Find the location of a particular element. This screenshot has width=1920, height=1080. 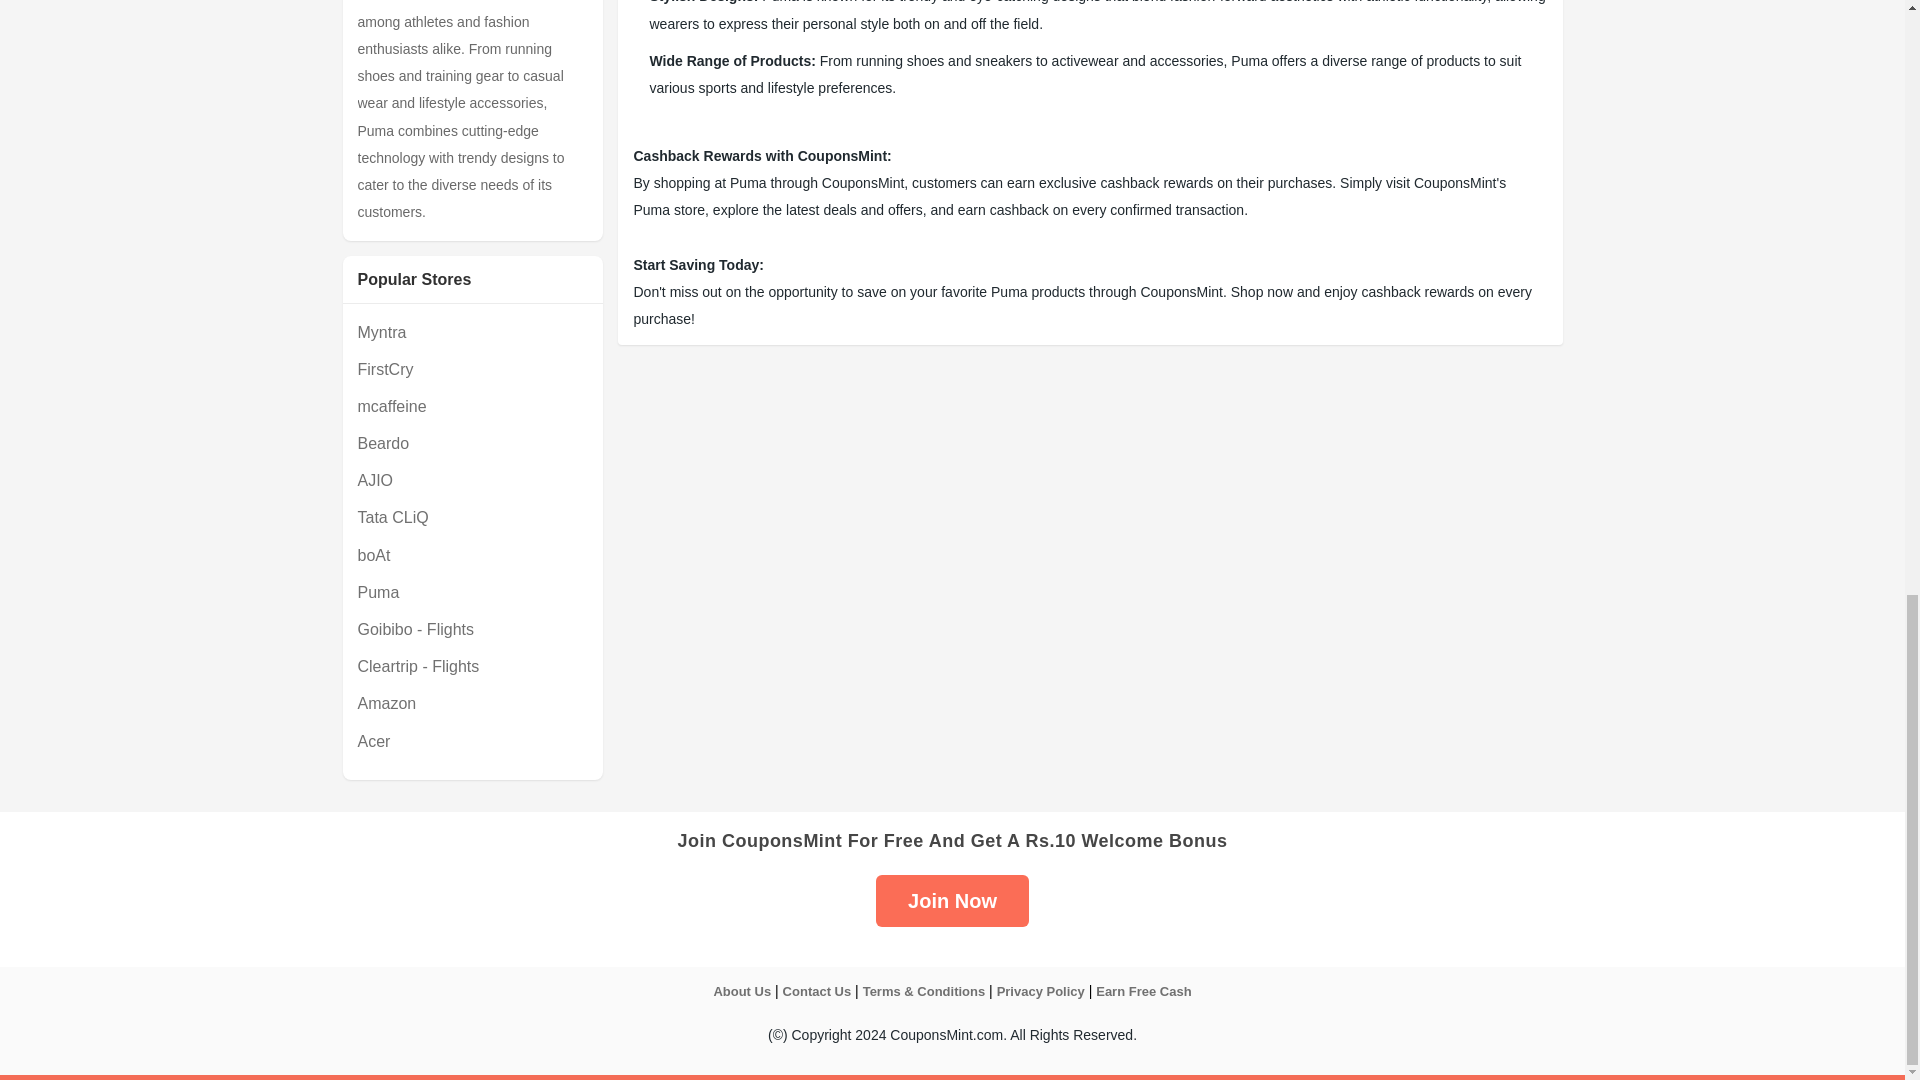

Puma is located at coordinates (472, 592).